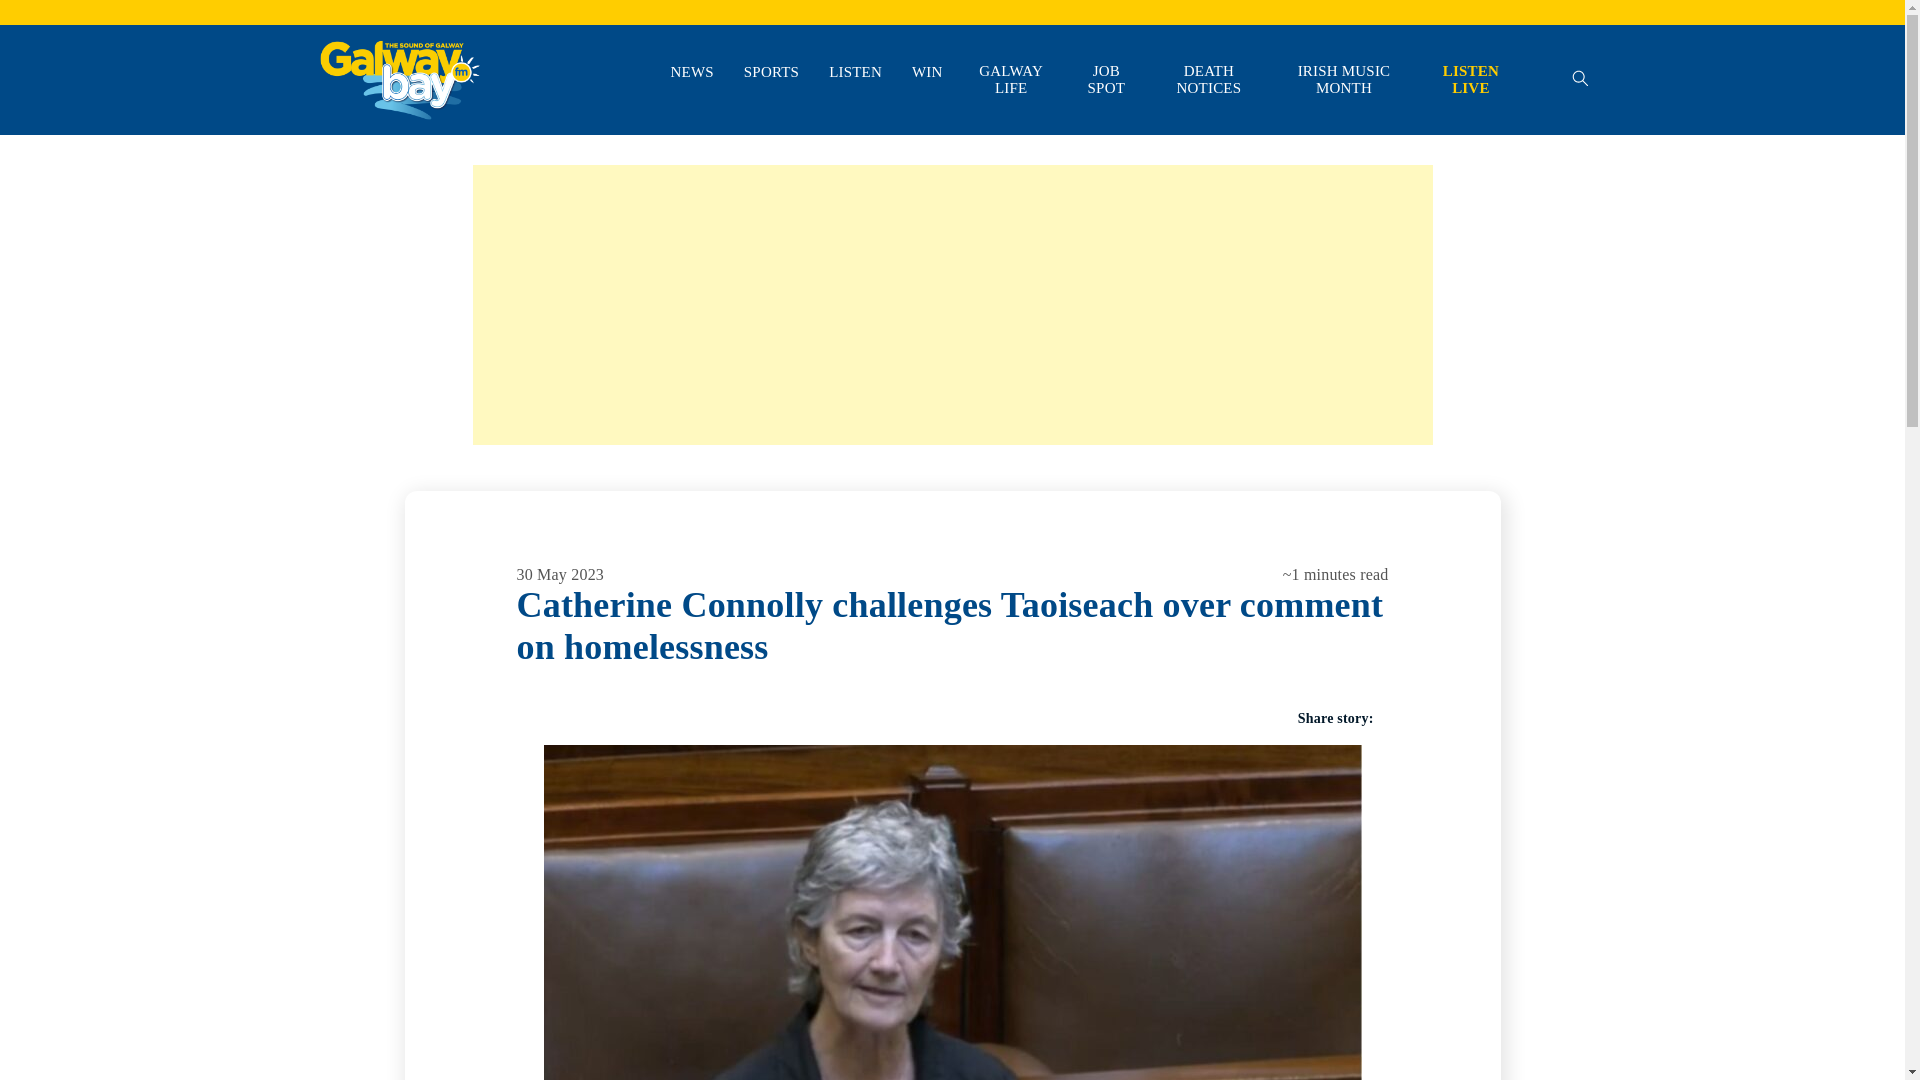 This screenshot has width=1920, height=1080. I want to click on Galway Bay FM, so click(368, 148).